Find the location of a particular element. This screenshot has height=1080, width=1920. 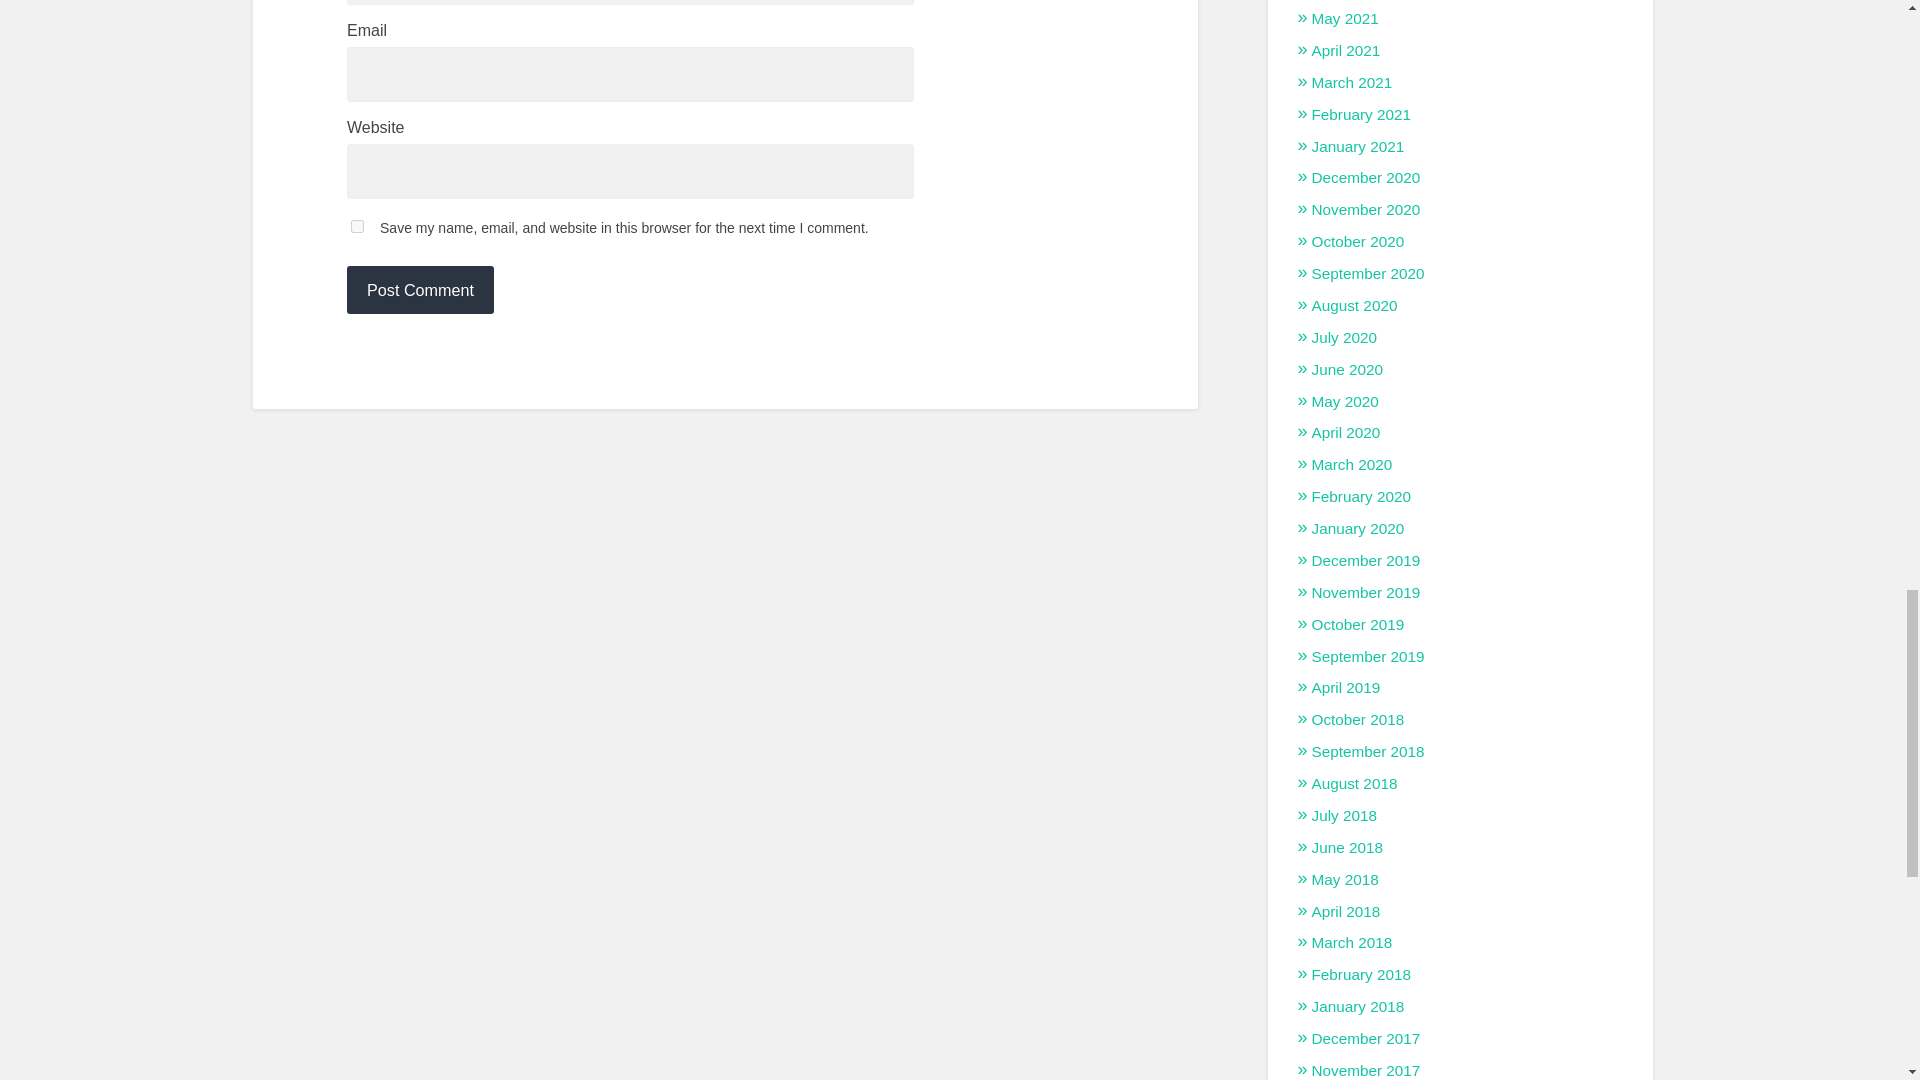

Post Comment is located at coordinates (420, 290).